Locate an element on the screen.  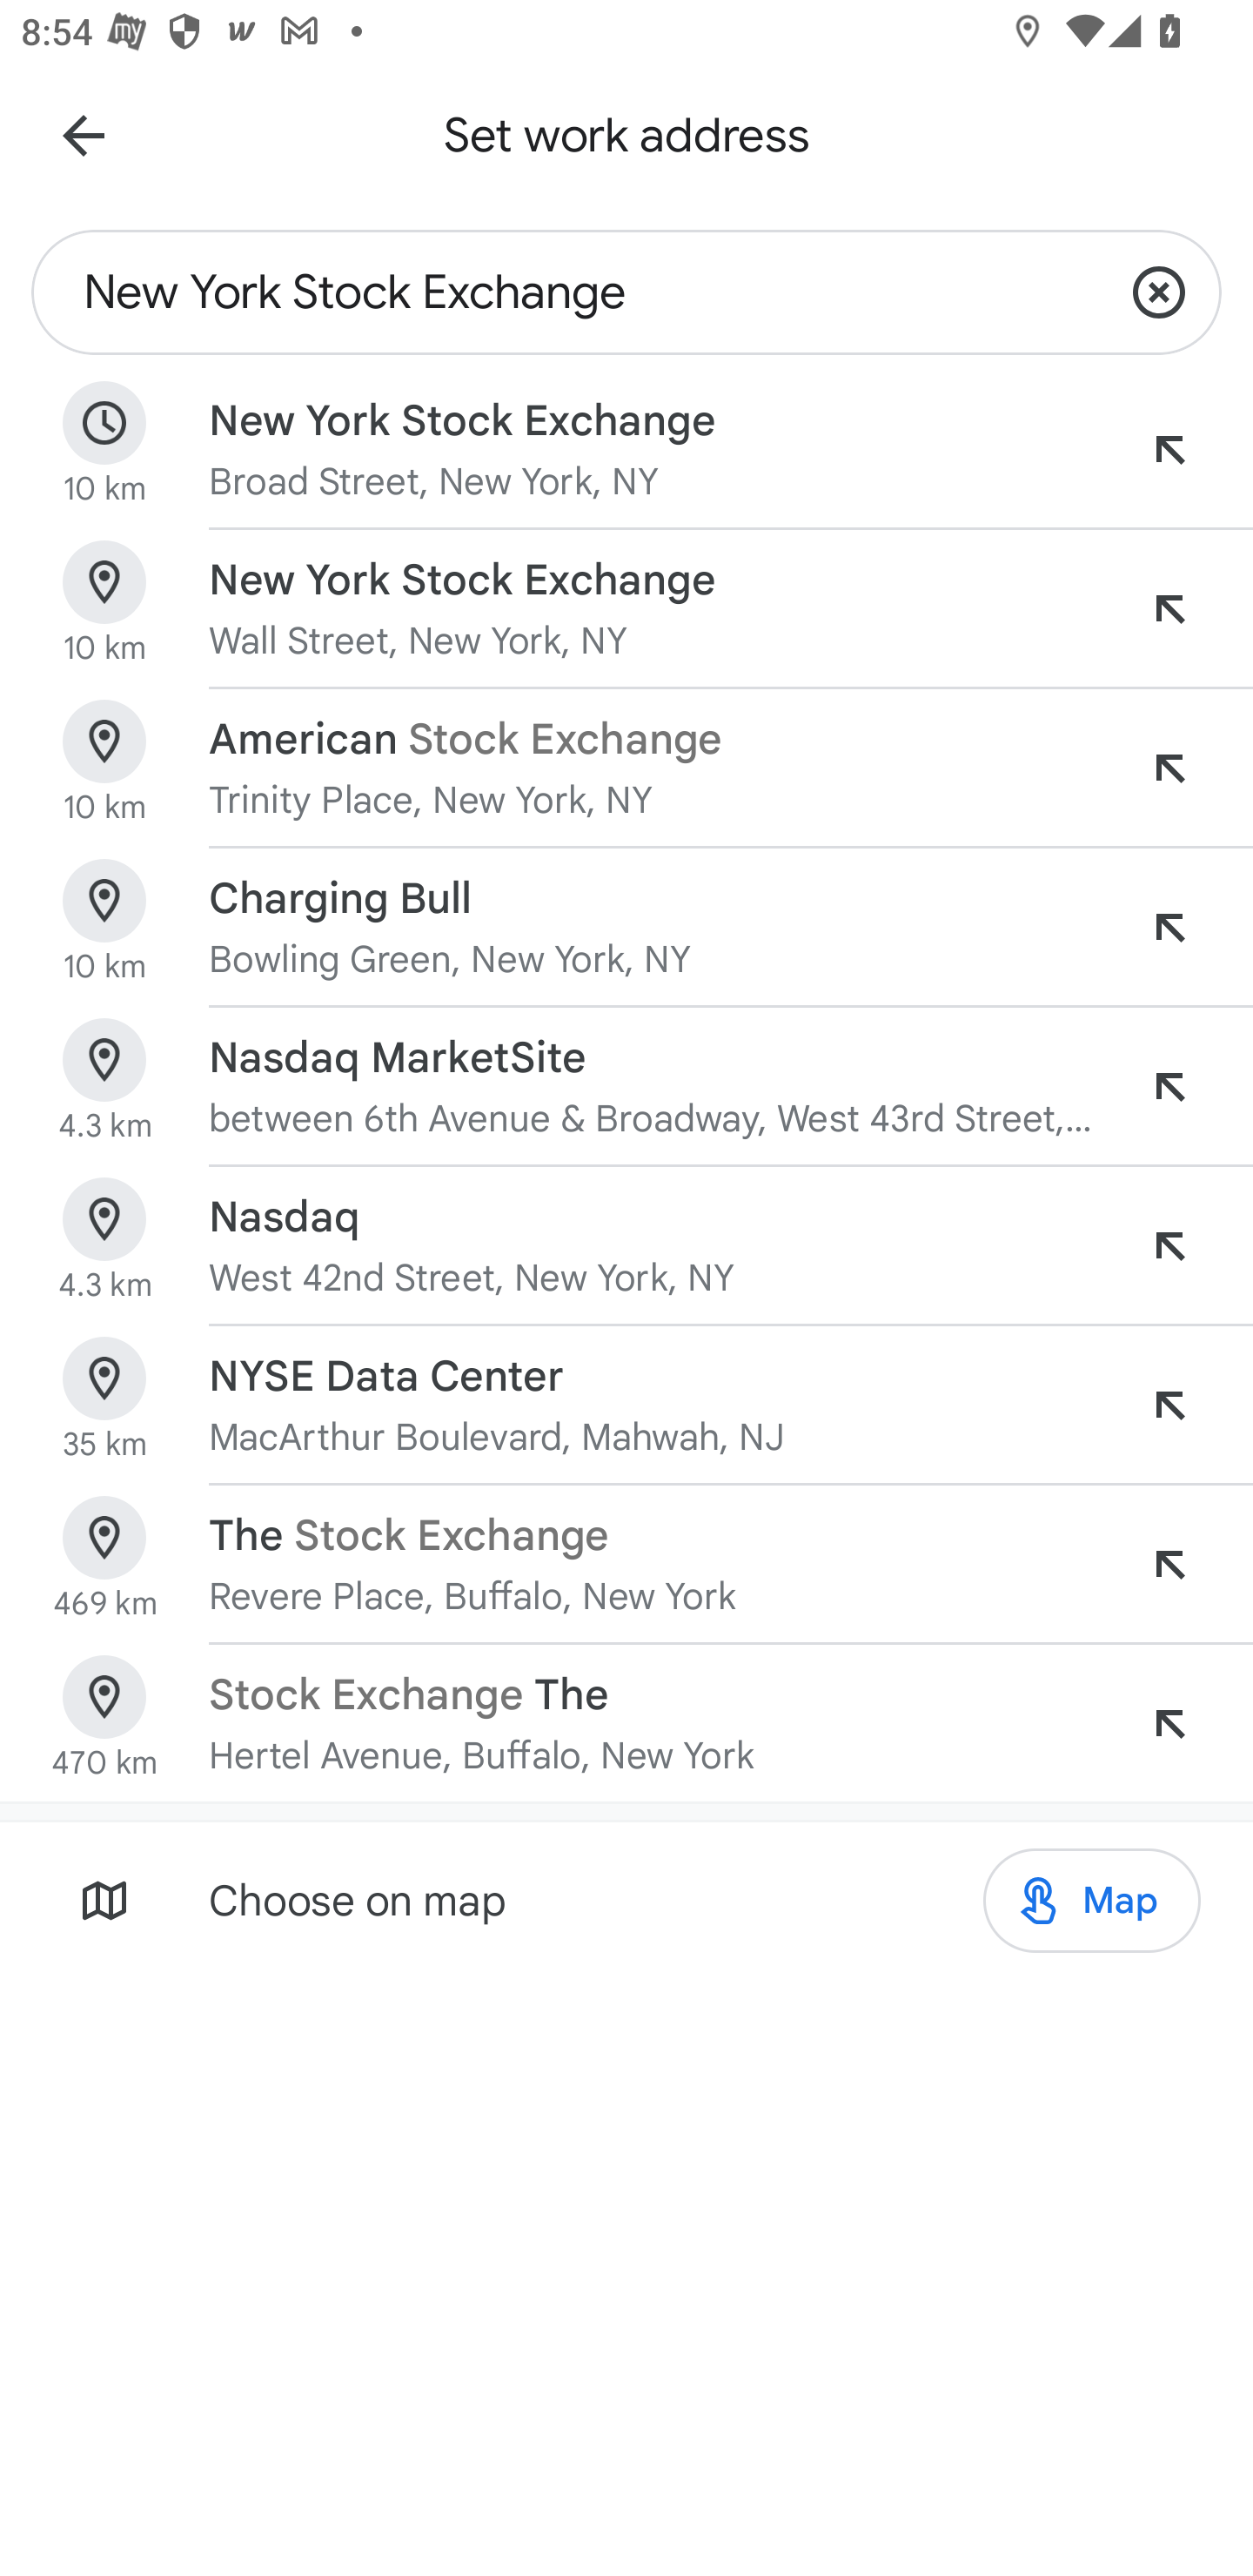
Choose on map Map Map Map is located at coordinates (626, 1899).